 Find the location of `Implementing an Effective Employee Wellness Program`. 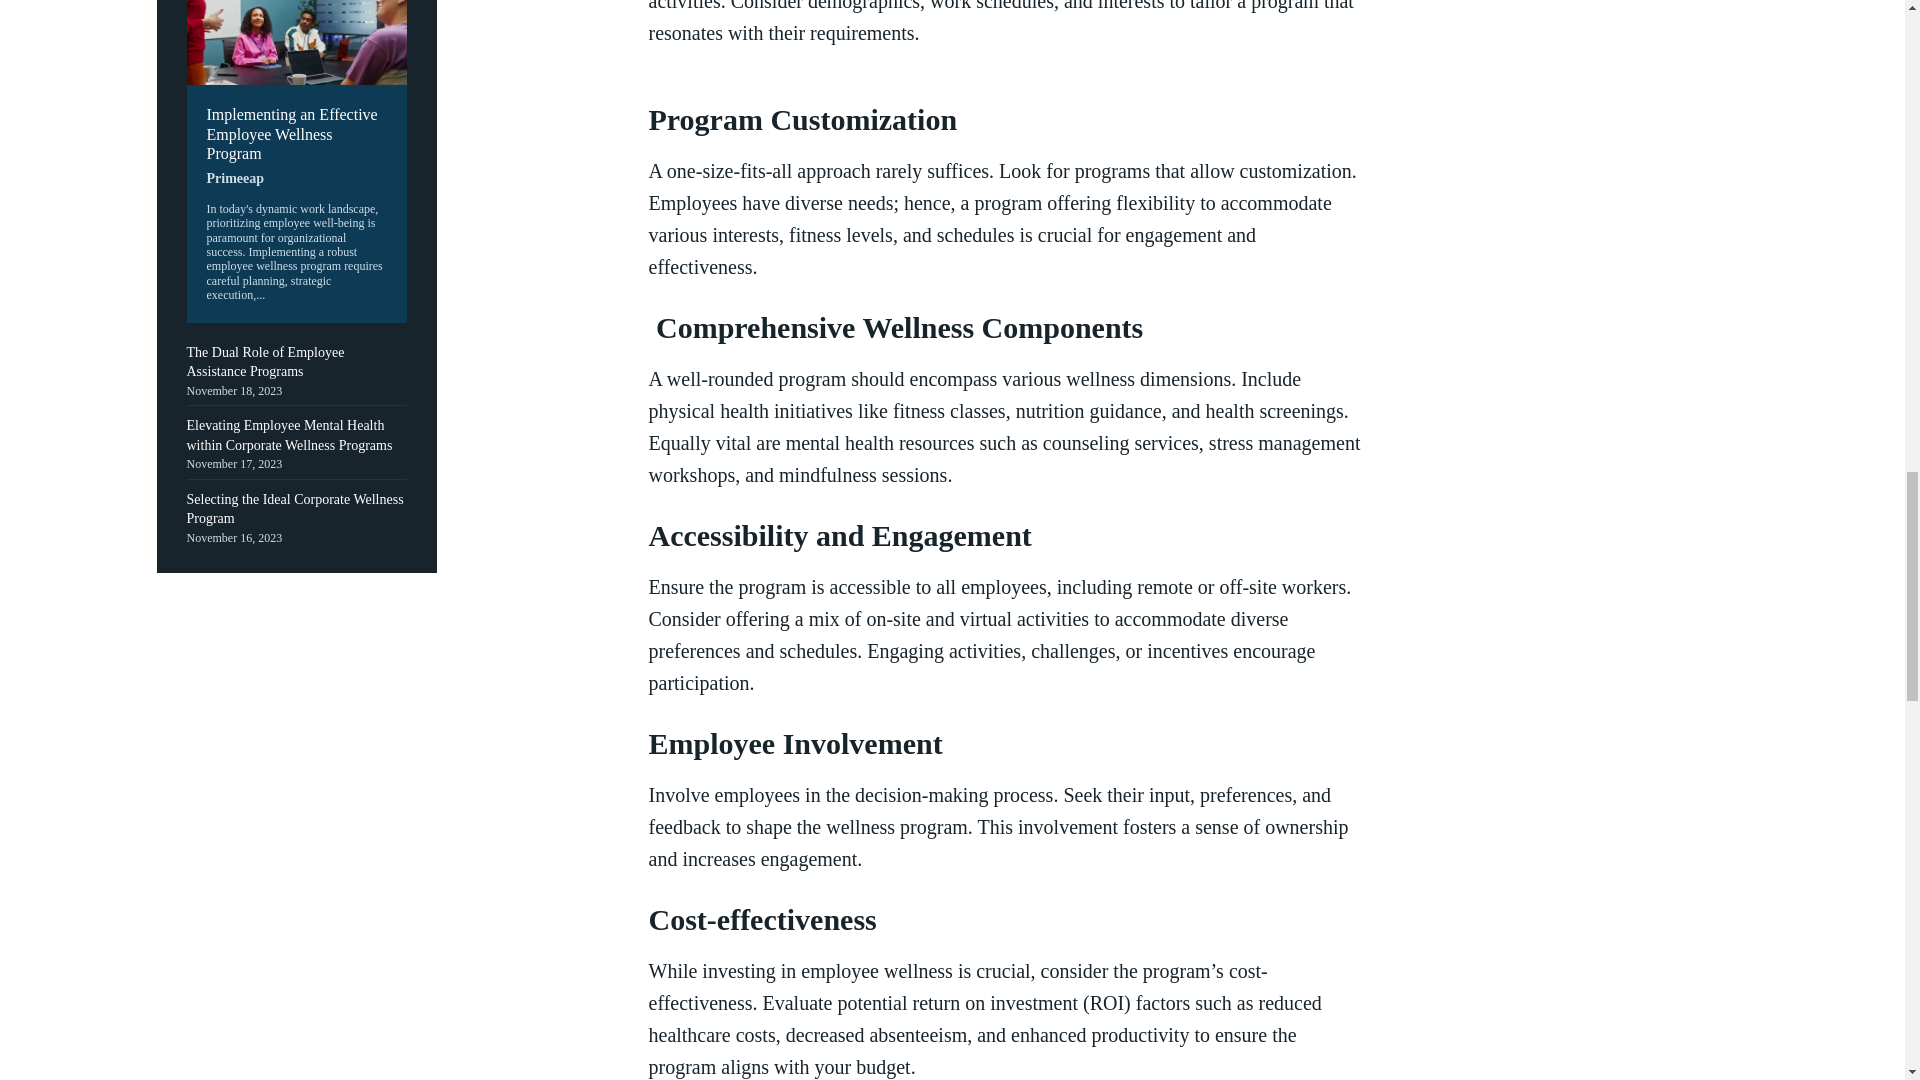

Implementing an Effective Employee Wellness Program is located at coordinates (296, 42).